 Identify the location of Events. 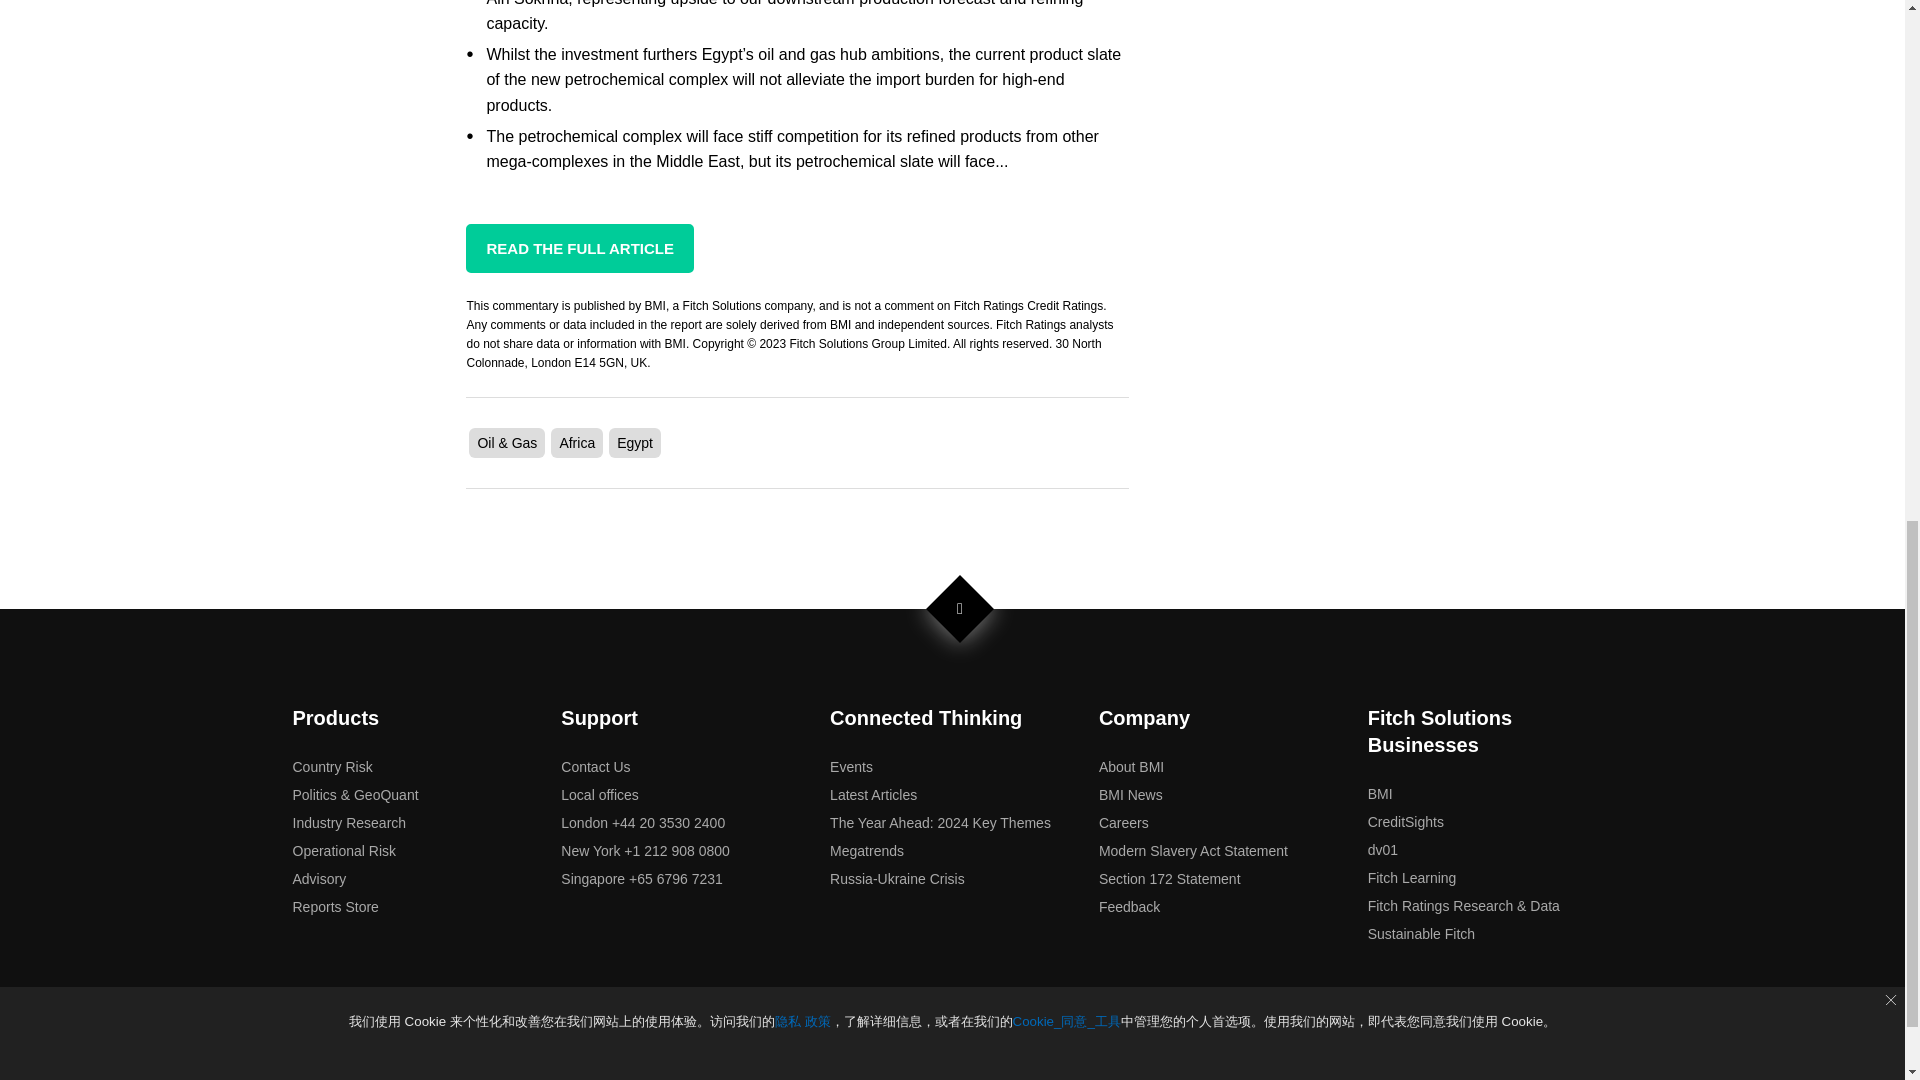
(851, 767).